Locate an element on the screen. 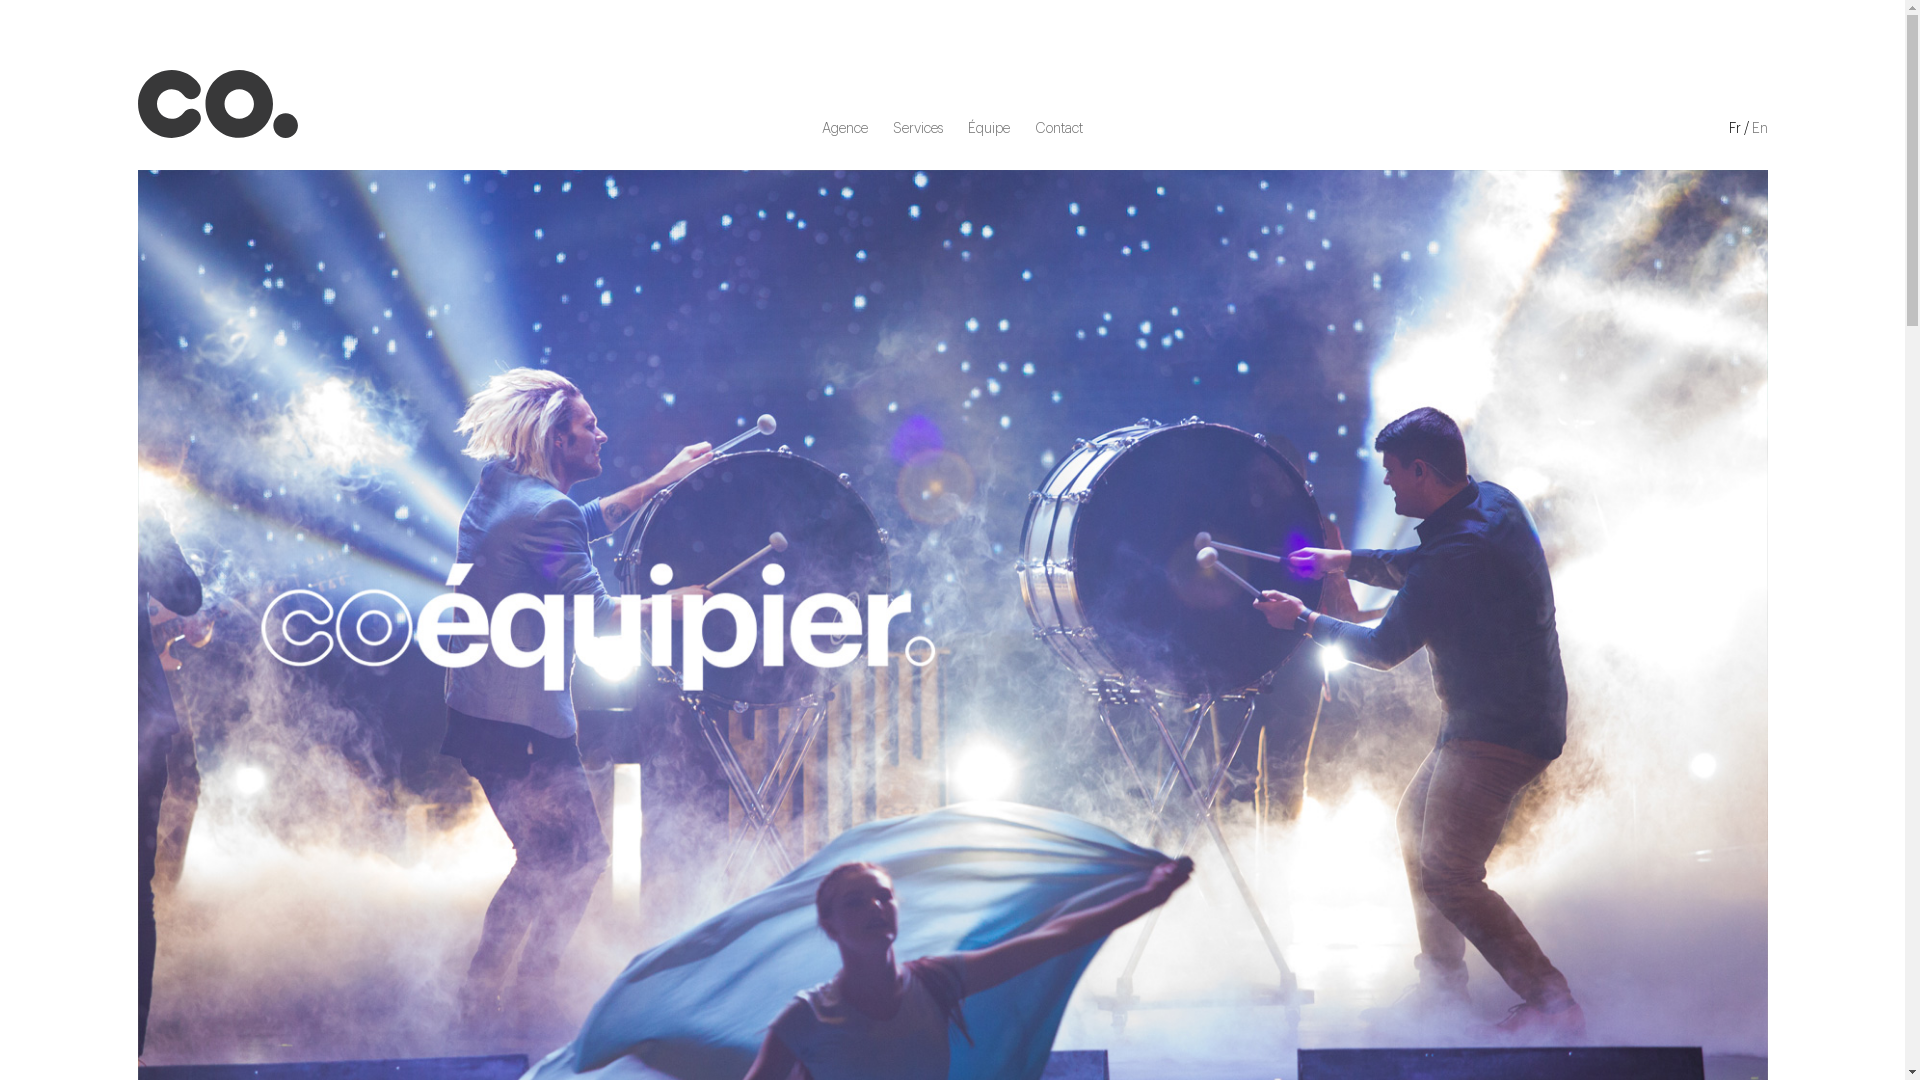 The image size is (1920, 1080). Contact is located at coordinates (1059, 124).